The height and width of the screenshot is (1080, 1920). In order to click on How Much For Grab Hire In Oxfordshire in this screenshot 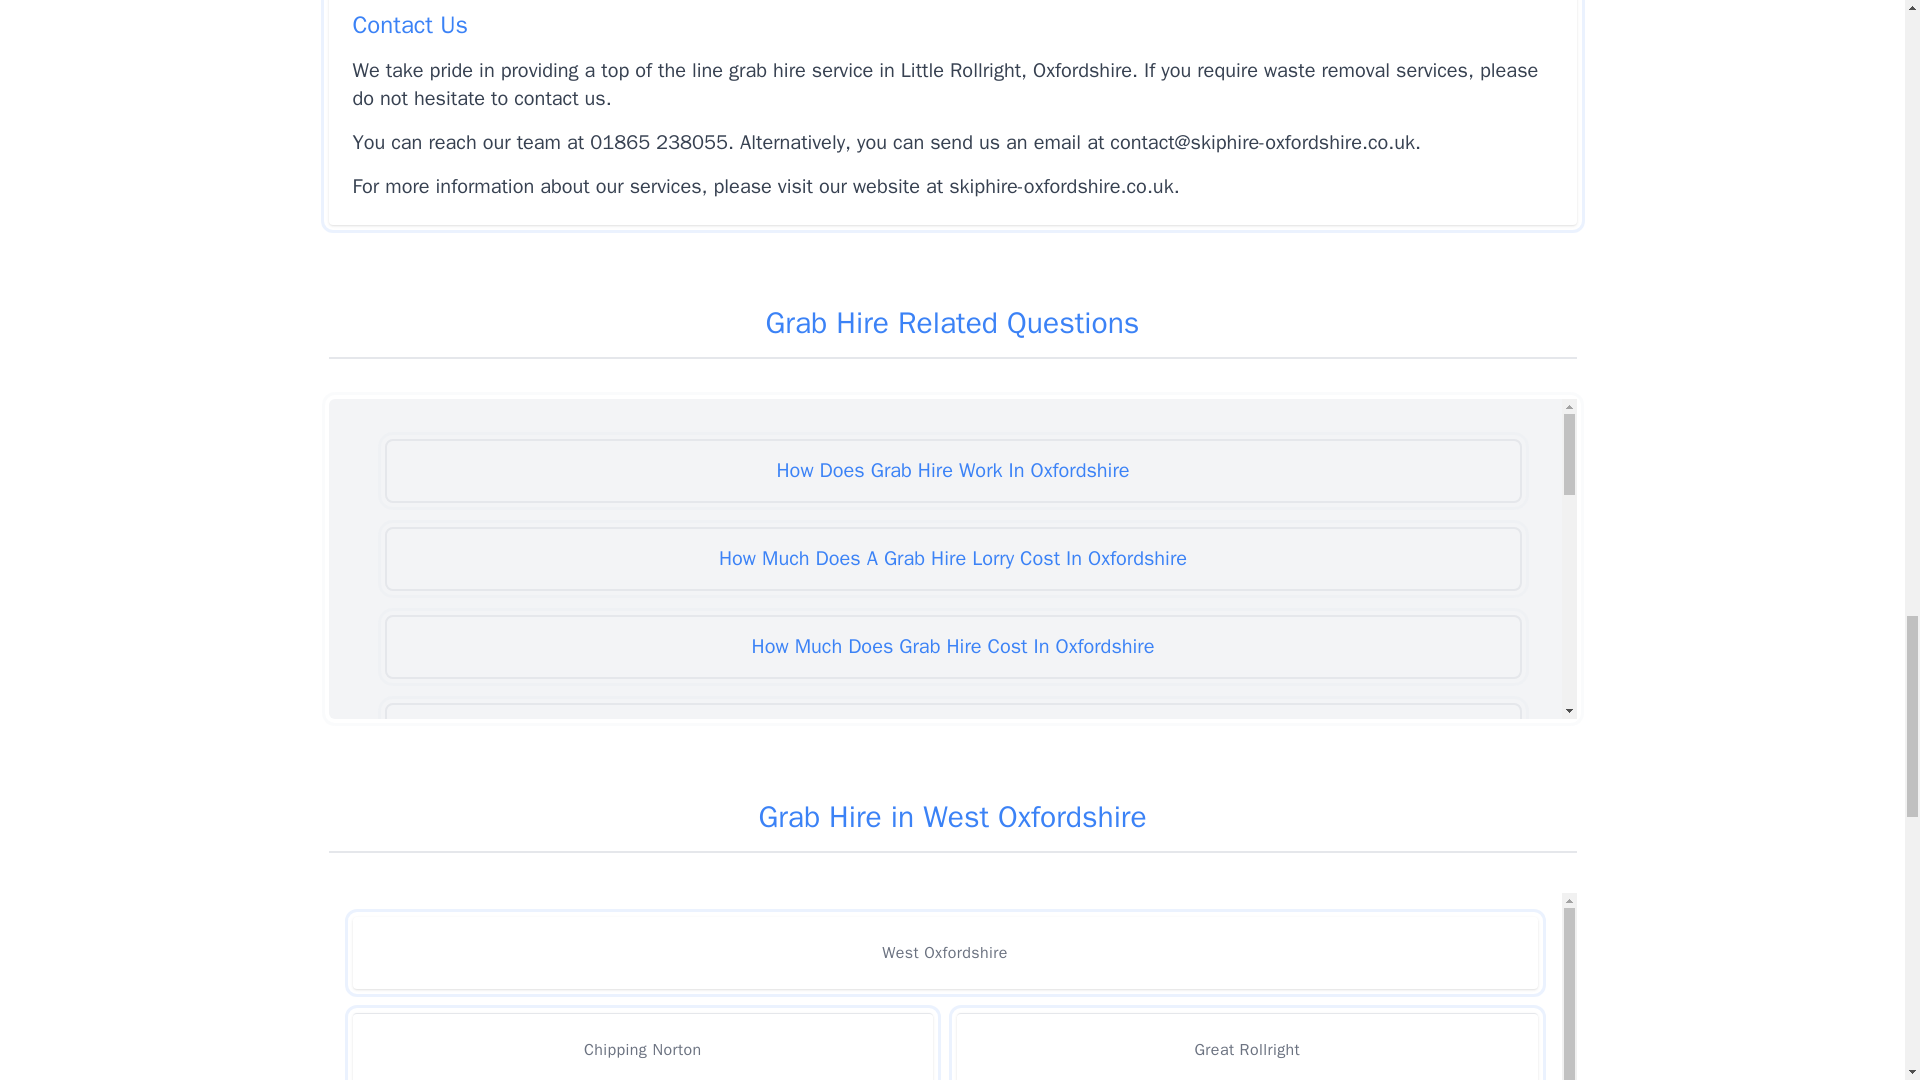, I will do `click(952, 822)`.